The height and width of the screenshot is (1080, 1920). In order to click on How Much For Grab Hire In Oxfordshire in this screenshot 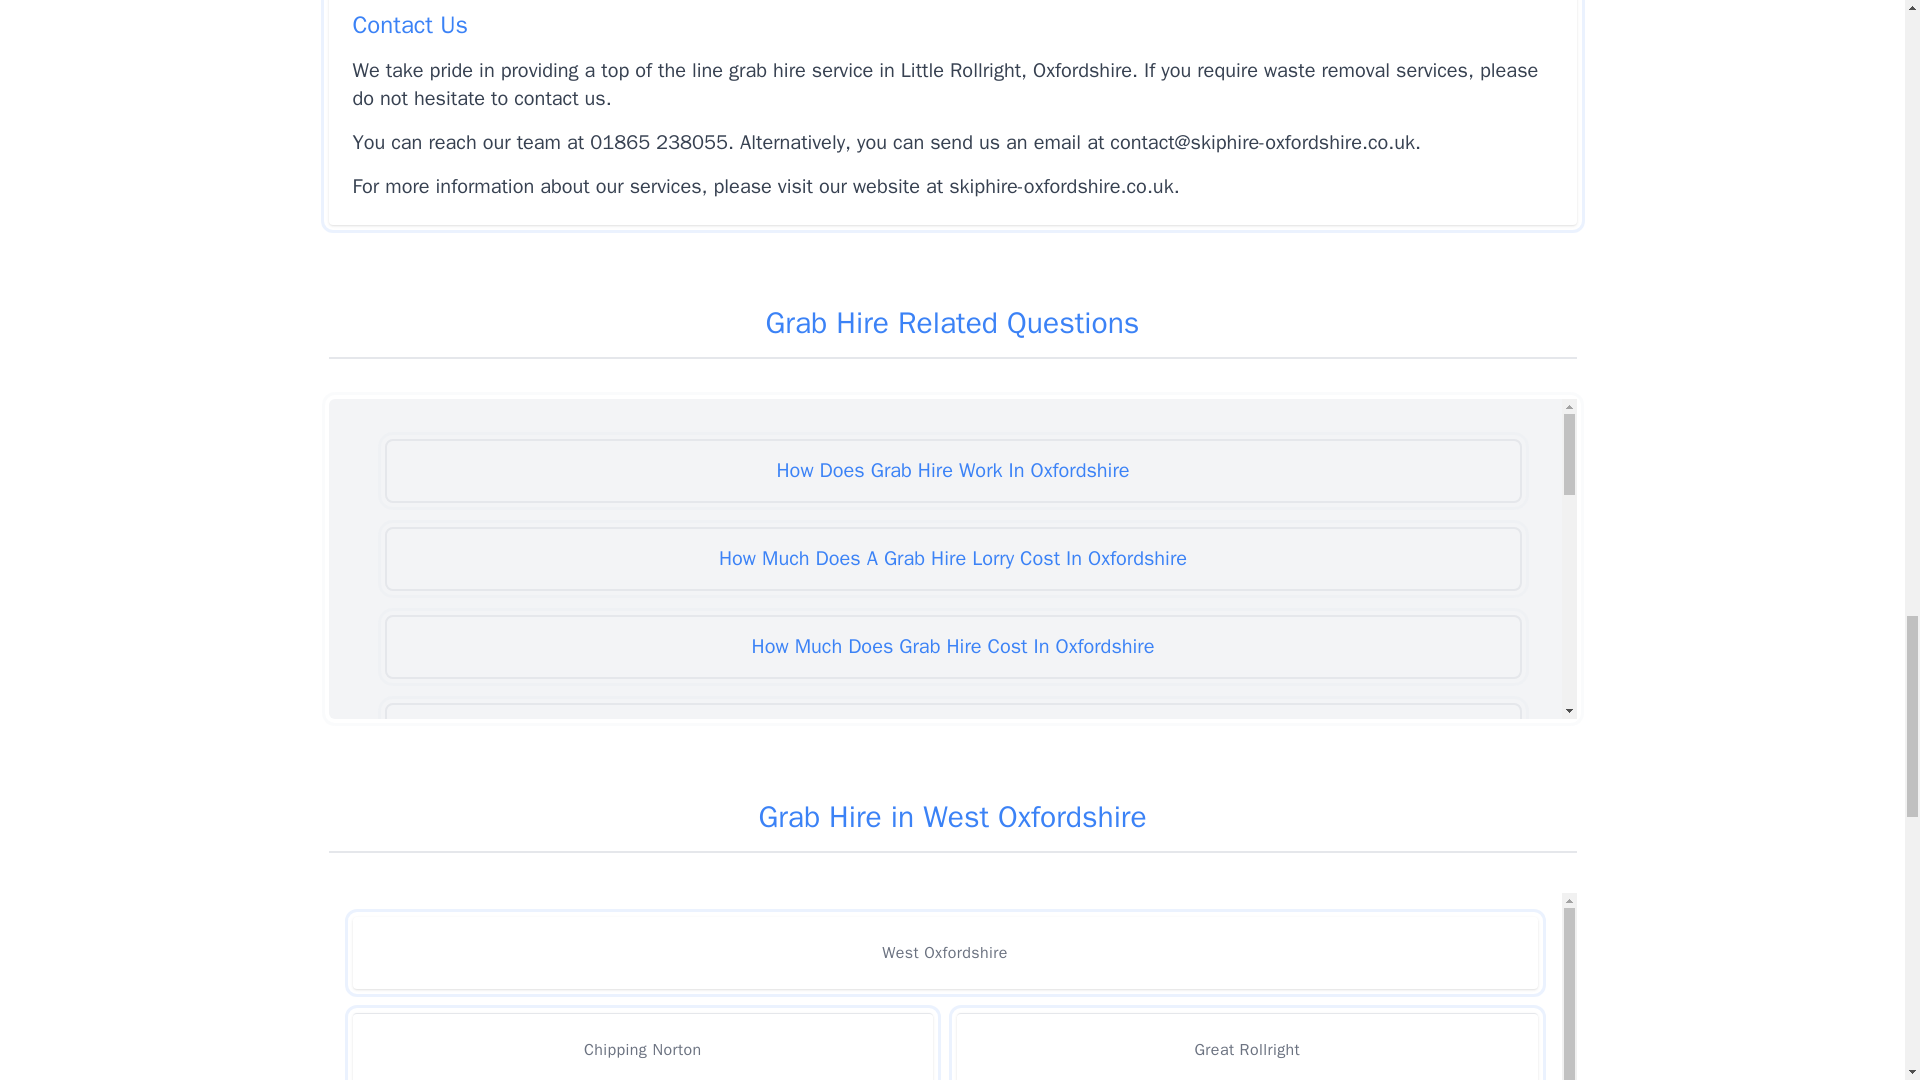, I will do `click(952, 822)`.